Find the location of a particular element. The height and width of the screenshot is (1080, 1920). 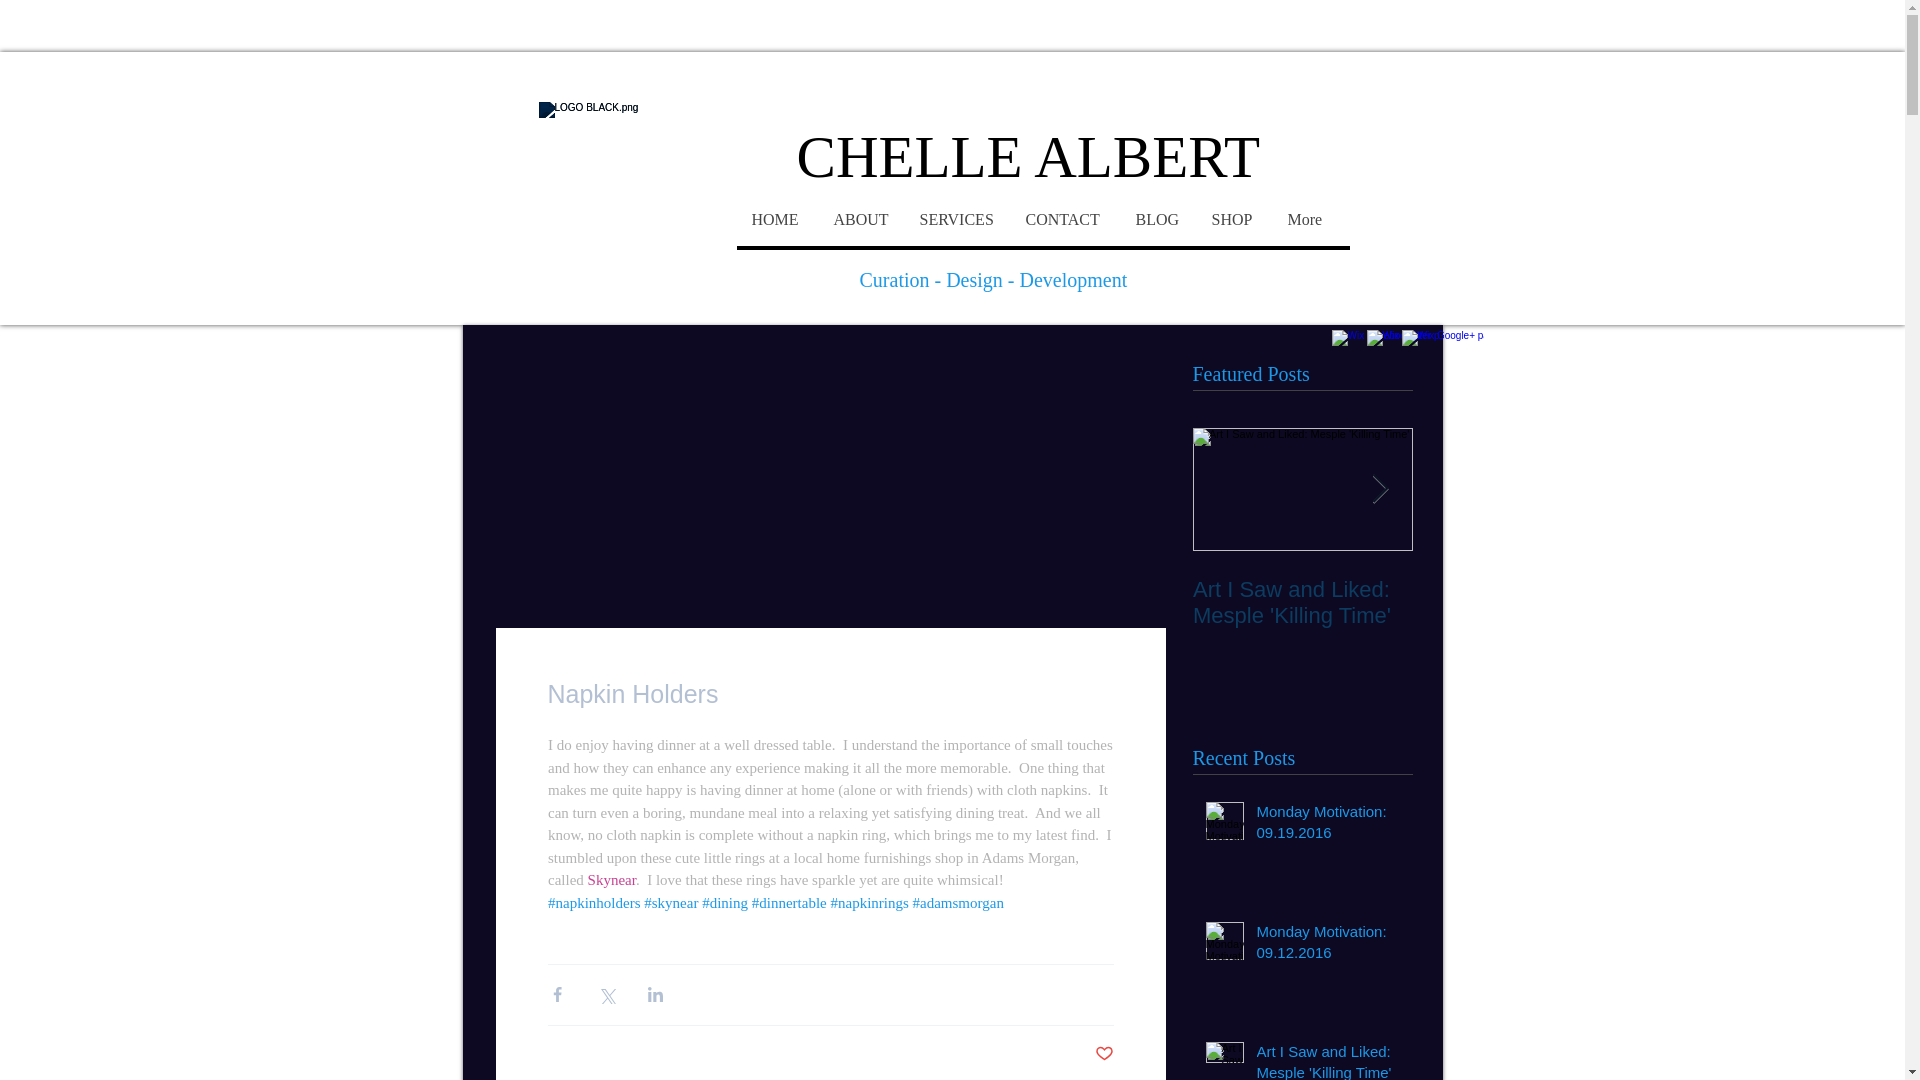

Art I Saw and Liked: Mesple 'Killing Time' is located at coordinates (1327, 1060).